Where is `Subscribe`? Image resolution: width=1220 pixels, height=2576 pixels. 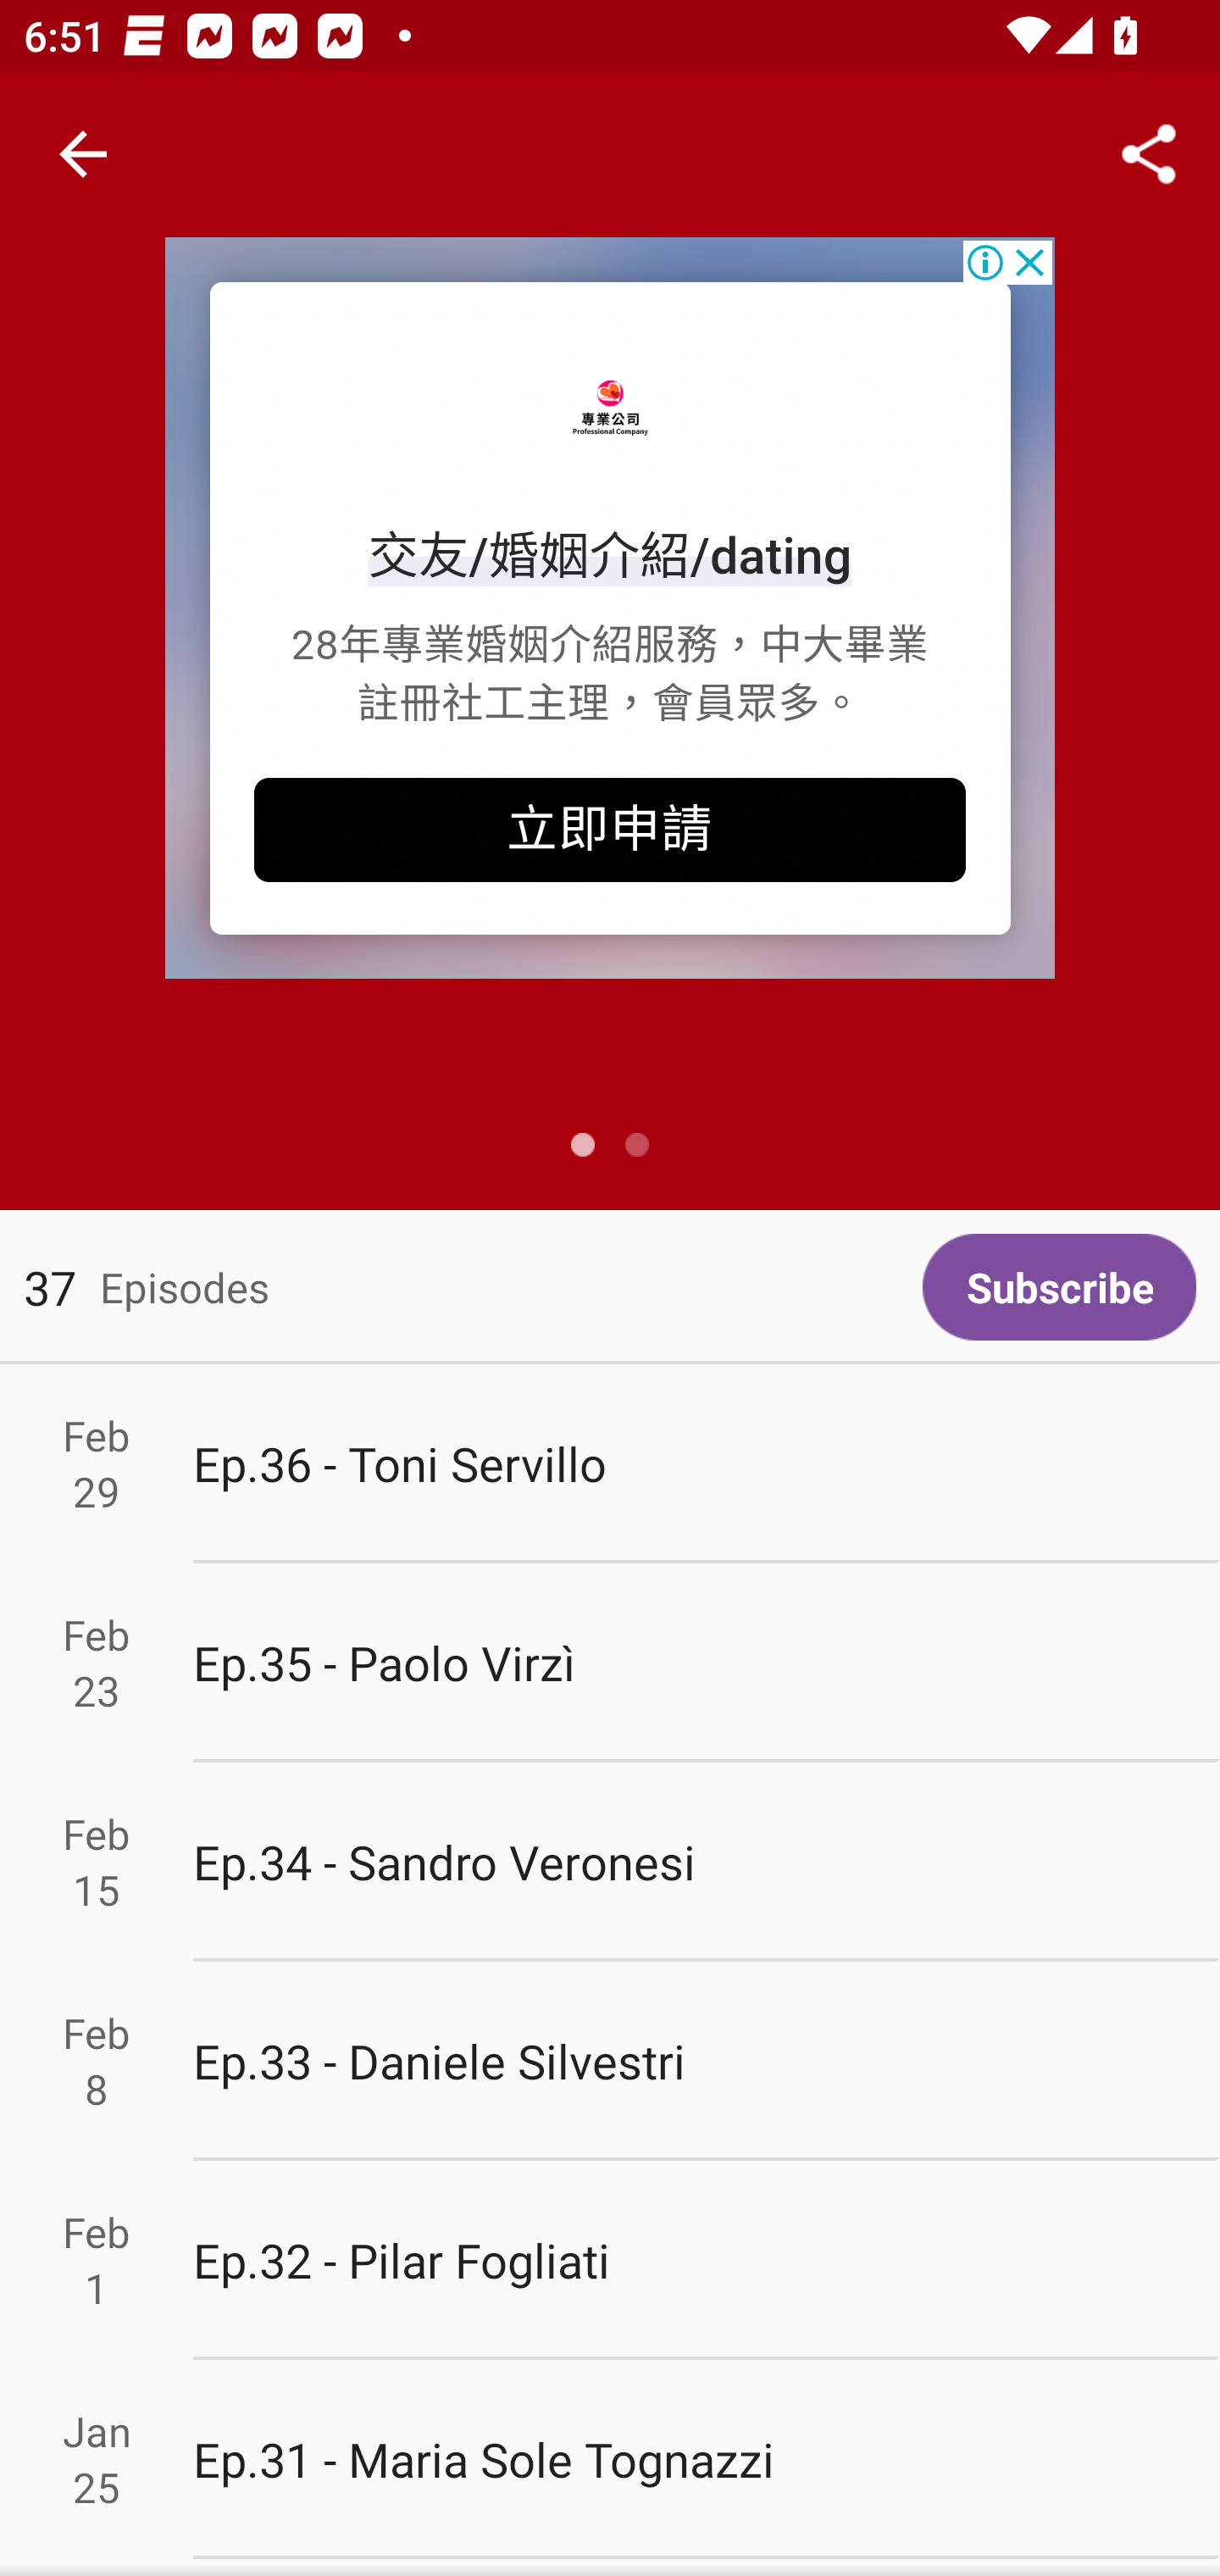 Subscribe is located at coordinates (1059, 1286).